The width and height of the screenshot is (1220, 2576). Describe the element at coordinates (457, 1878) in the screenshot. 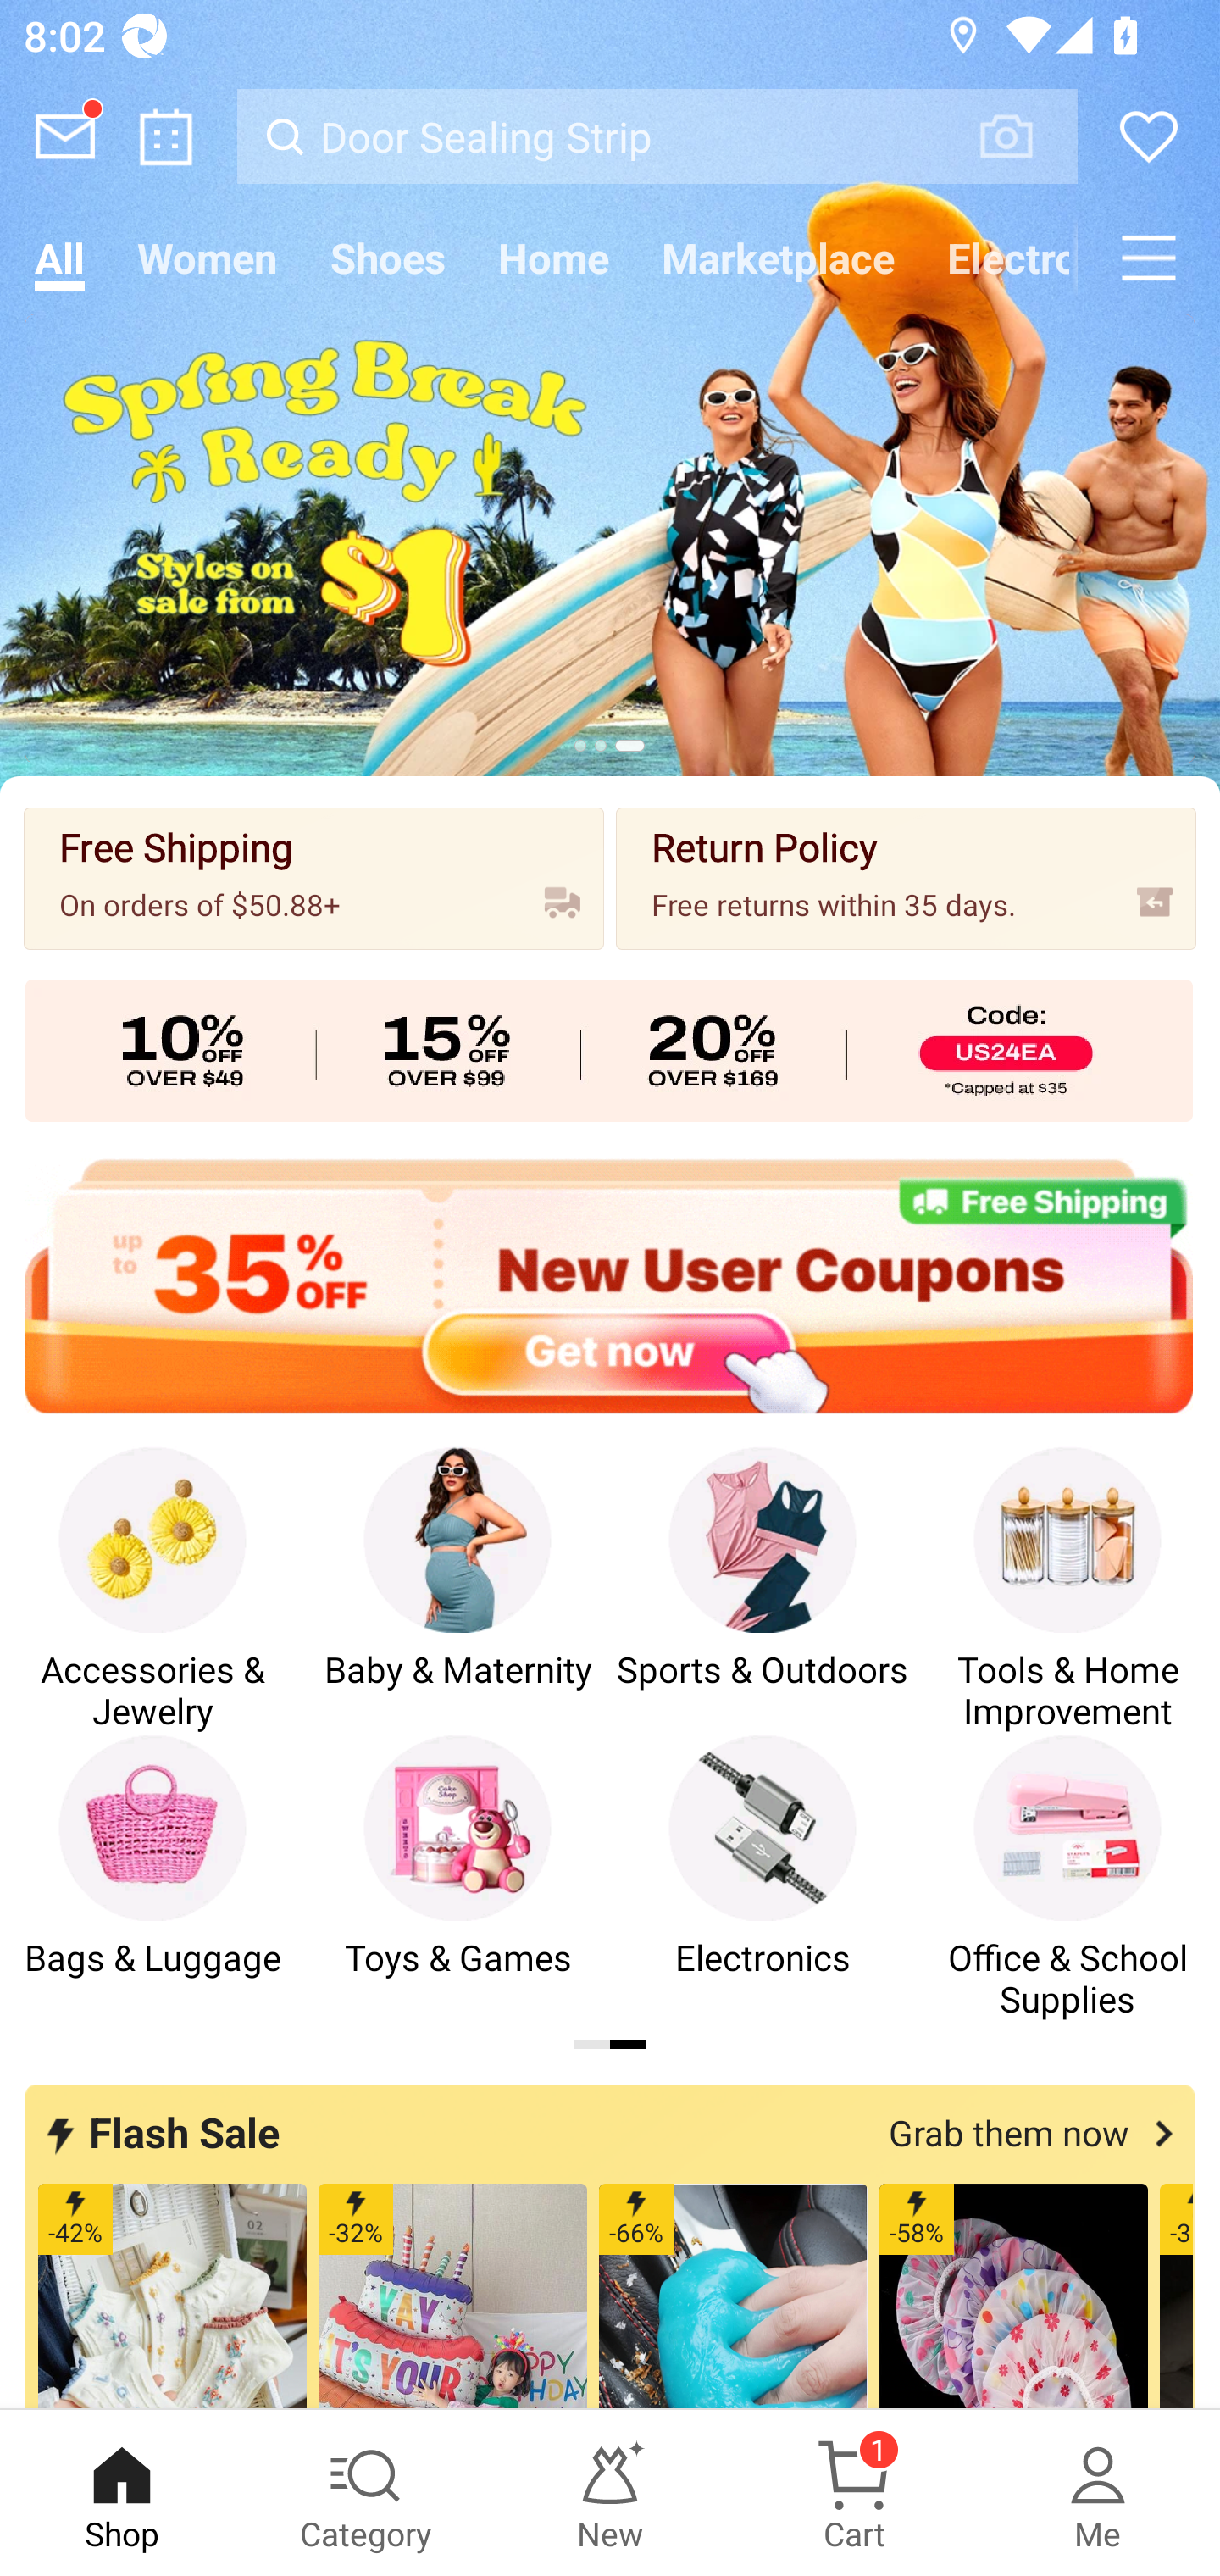

I see `Toys & Games` at that location.